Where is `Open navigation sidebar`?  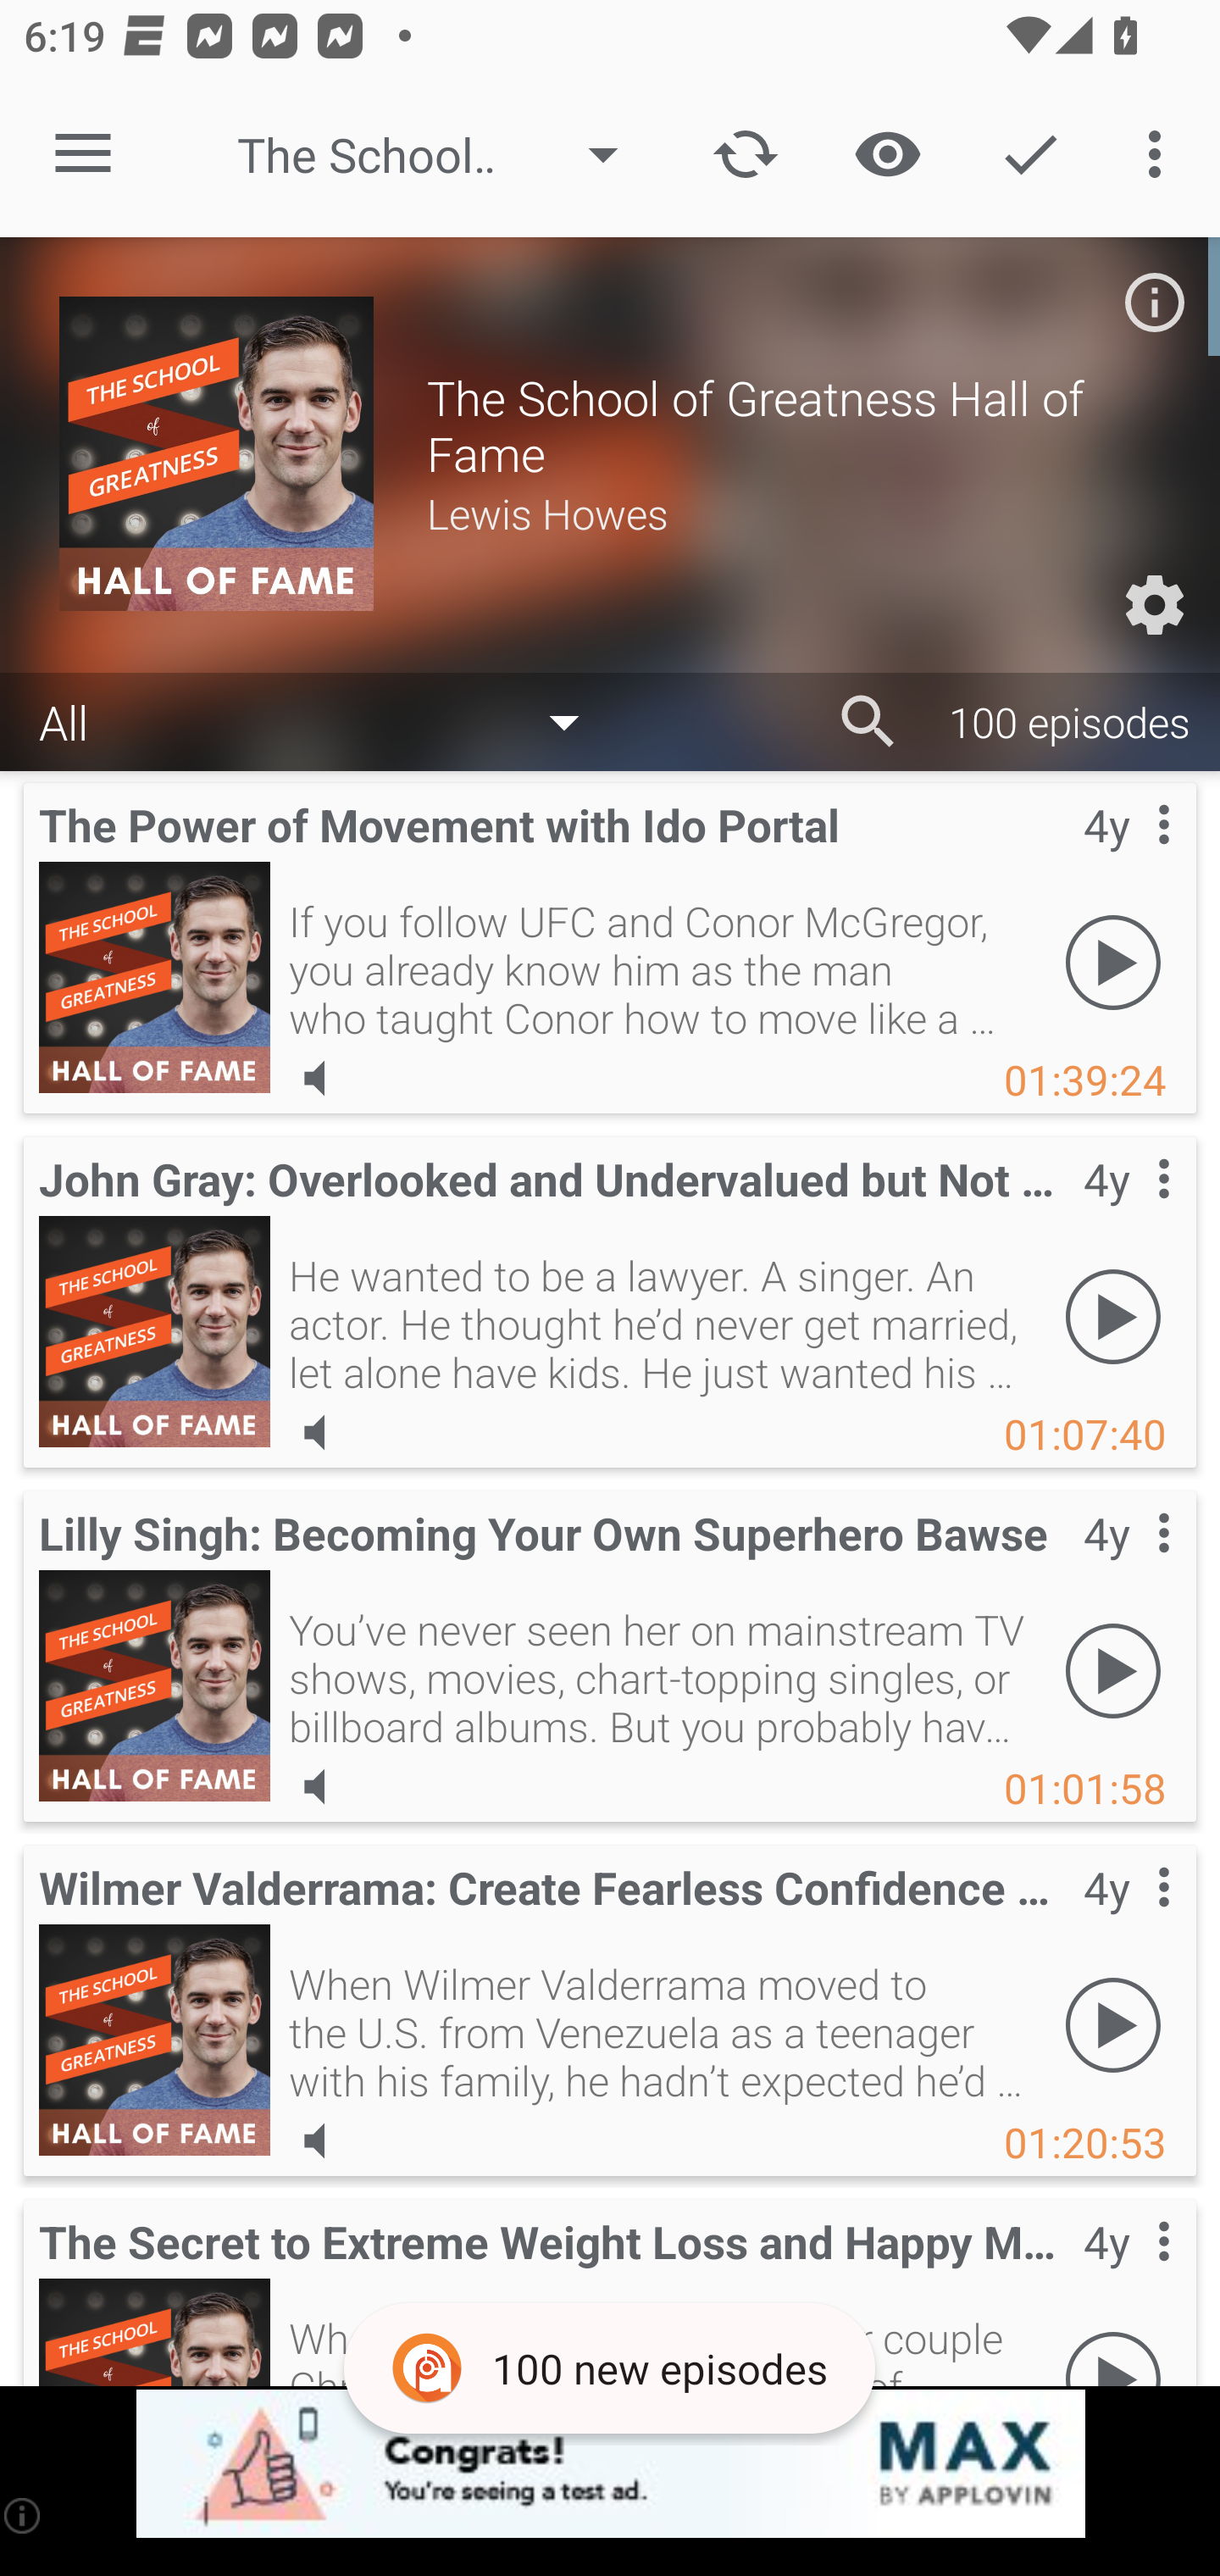 Open navigation sidebar is located at coordinates (83, 154).